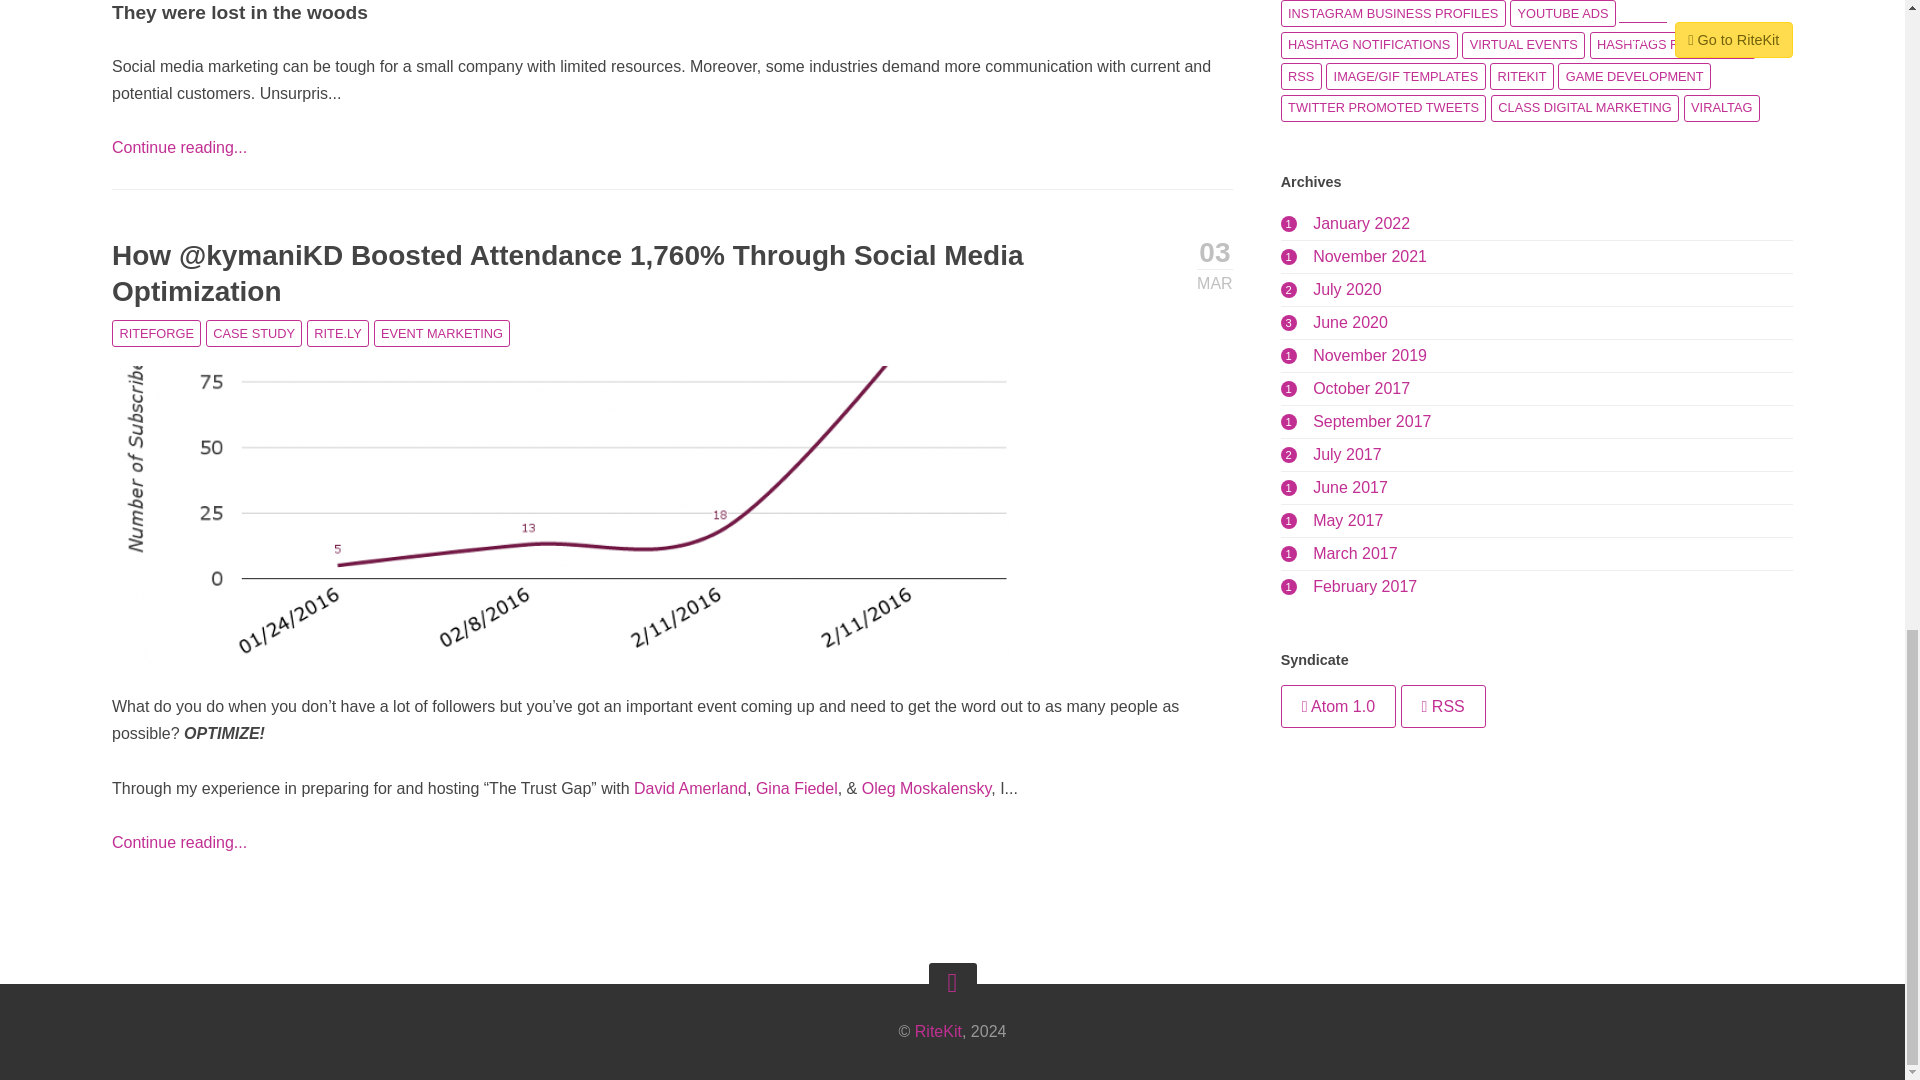 This screenshot has width=1920, height=1080. Describe the element at coordinates (927, 788) in the screenshot. I see `Oleg Moskalensky` at that location.